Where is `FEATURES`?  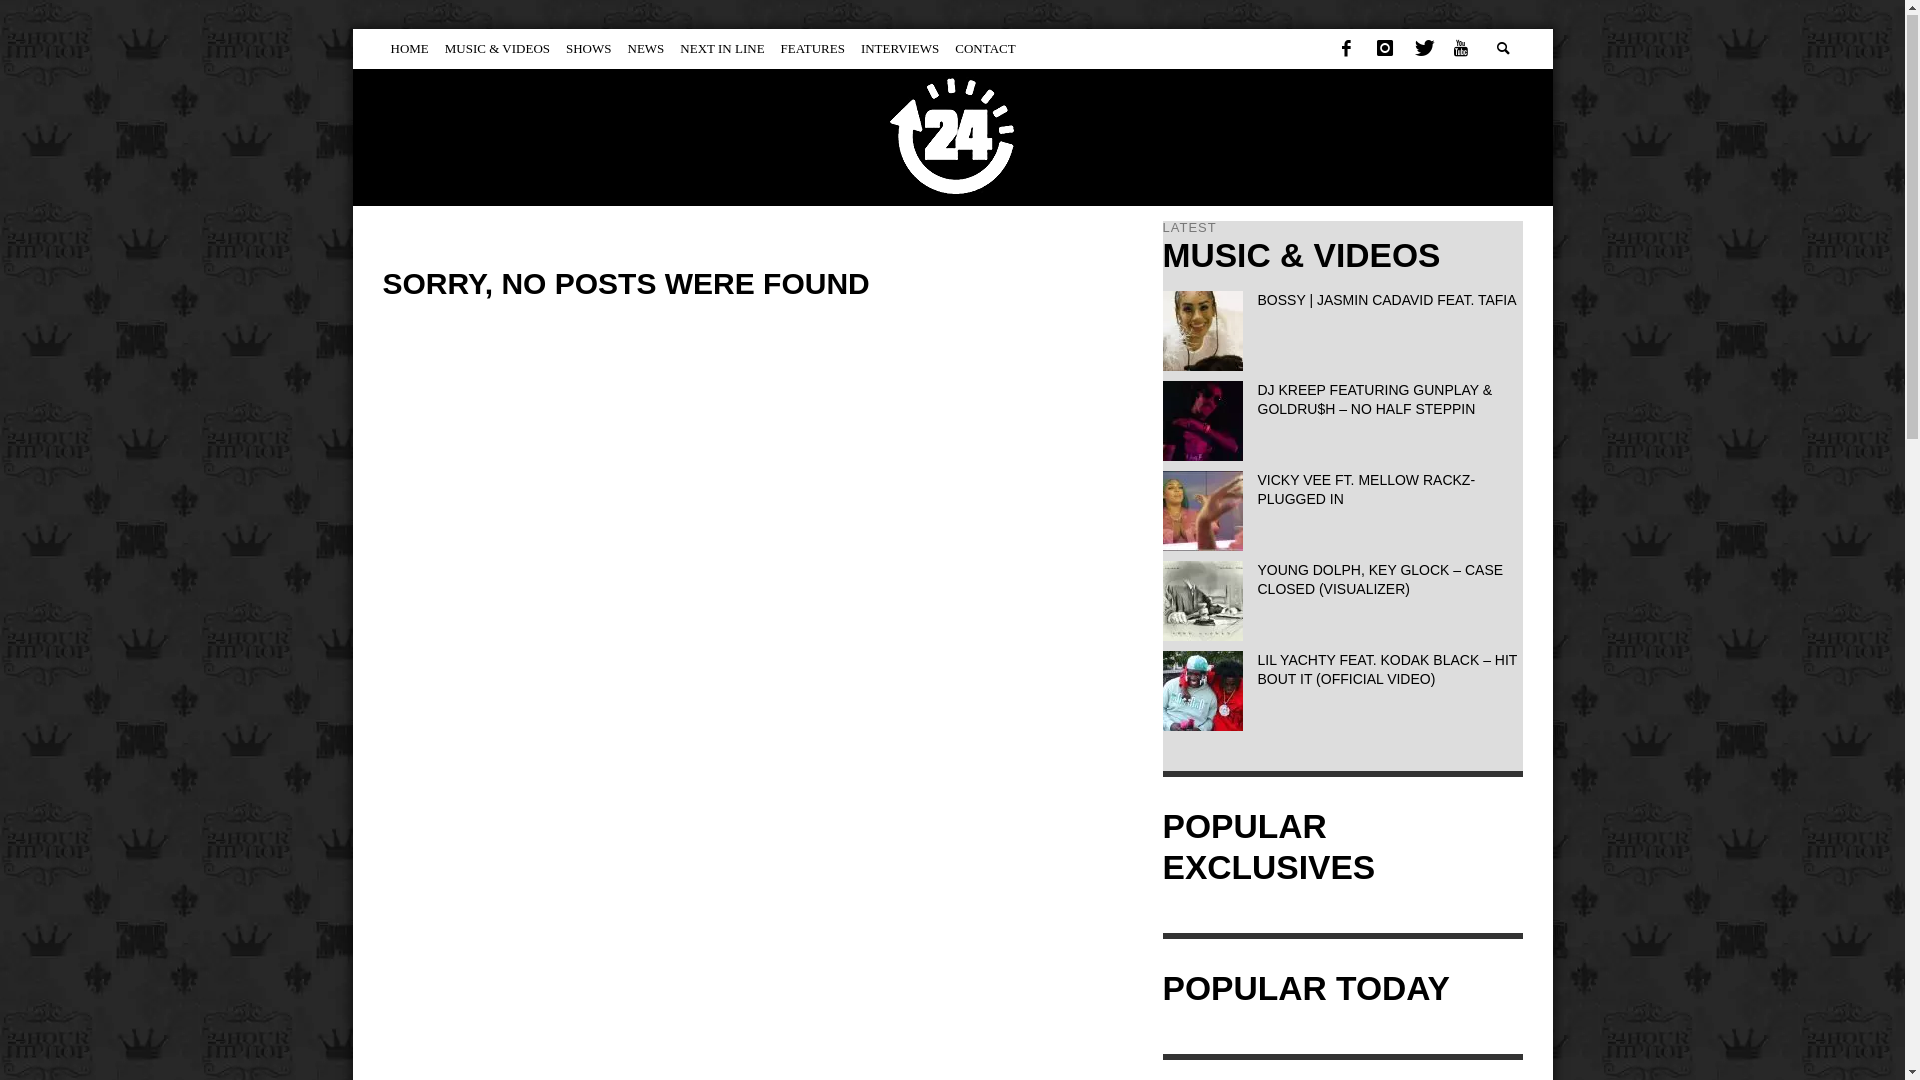 FEATURES is located at coordinates (813, 50).